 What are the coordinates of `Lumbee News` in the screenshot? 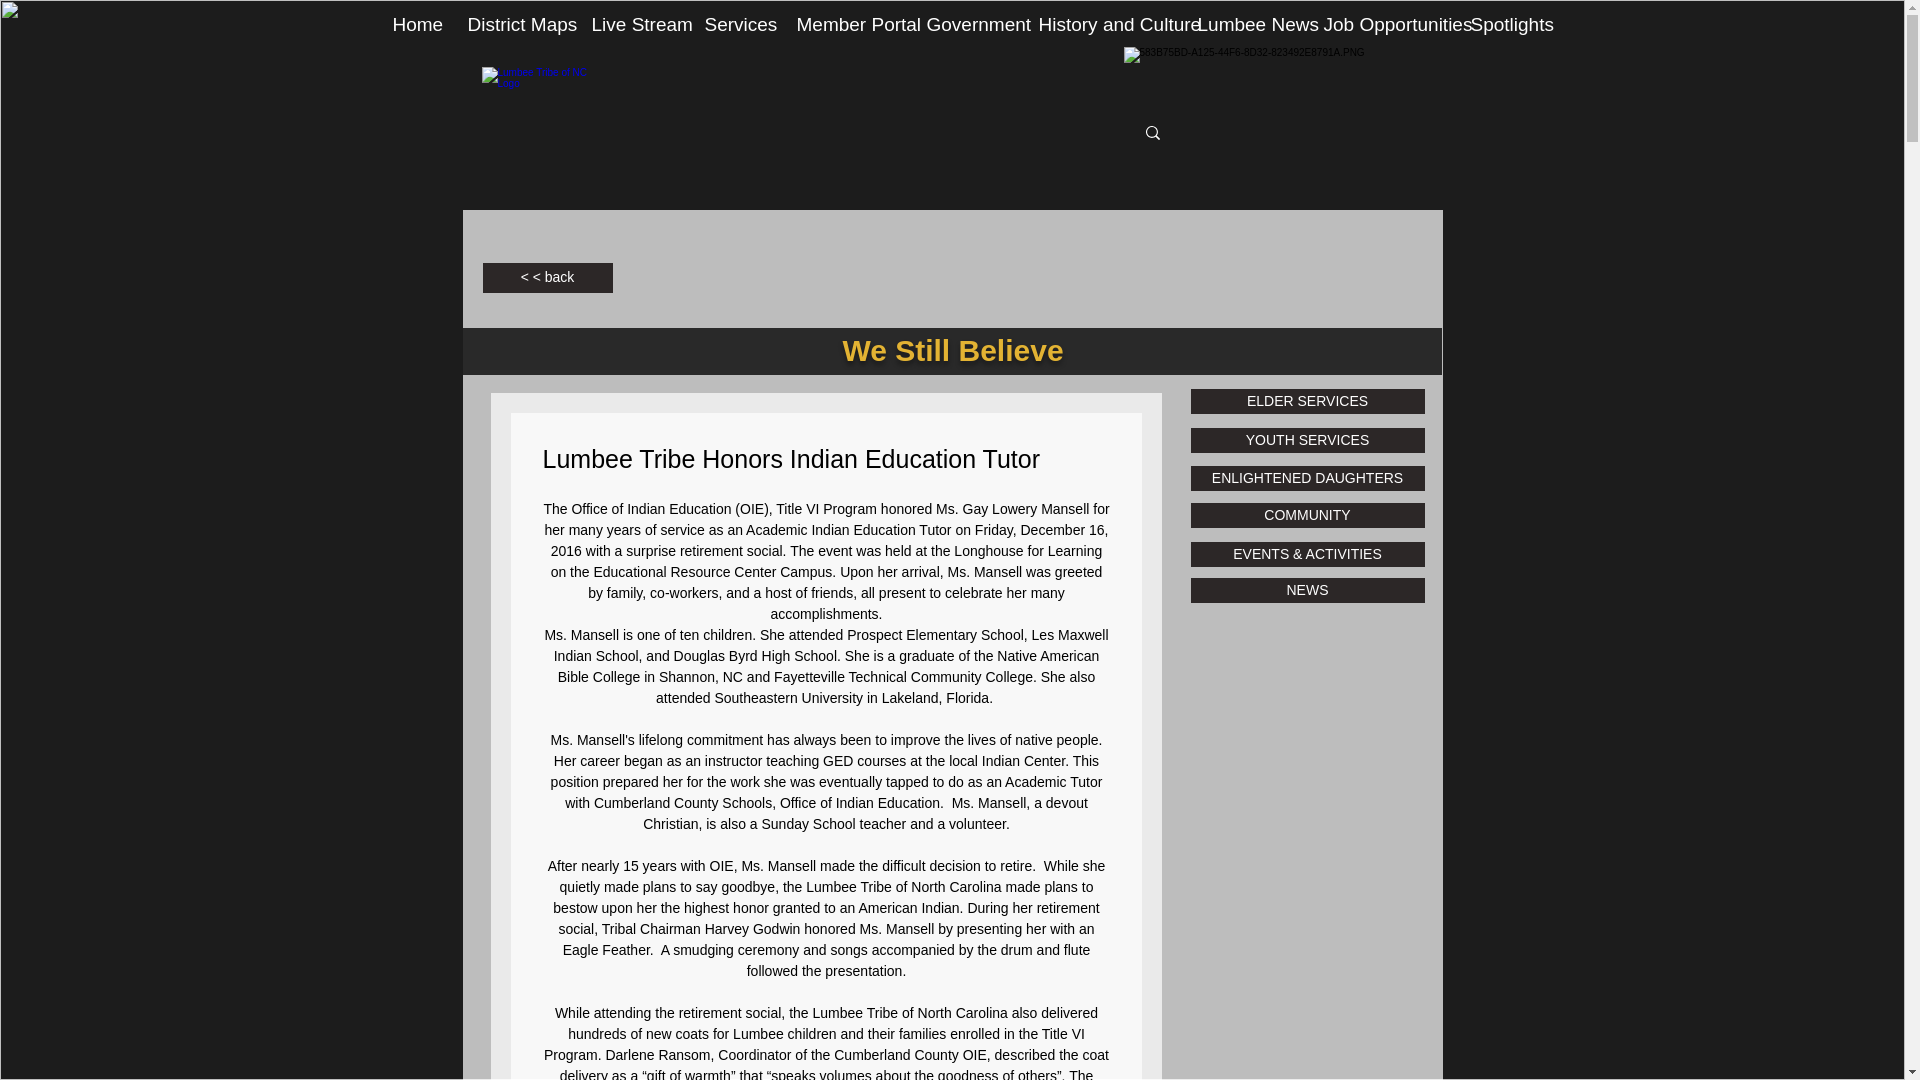 It's located at (1244, 32).